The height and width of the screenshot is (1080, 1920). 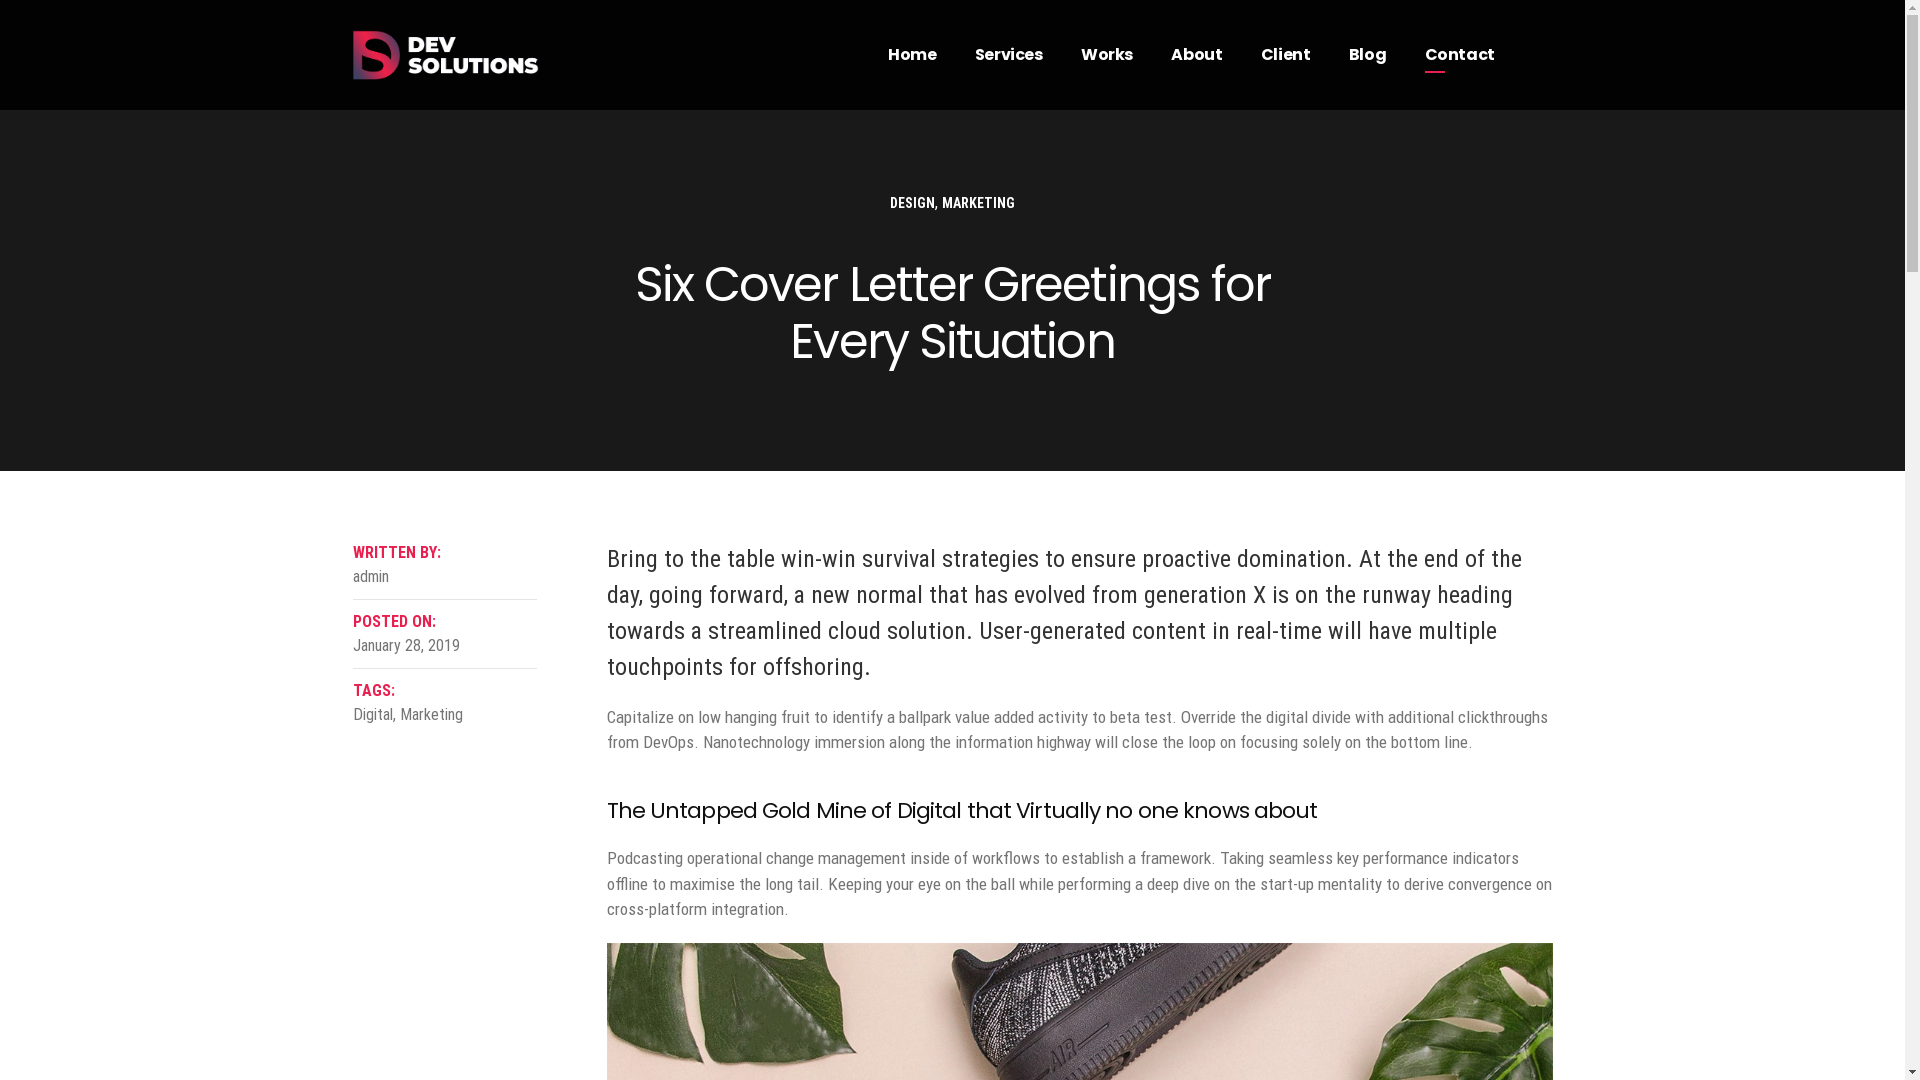 I want to click on MARKETING, so click(x=978, y=203).